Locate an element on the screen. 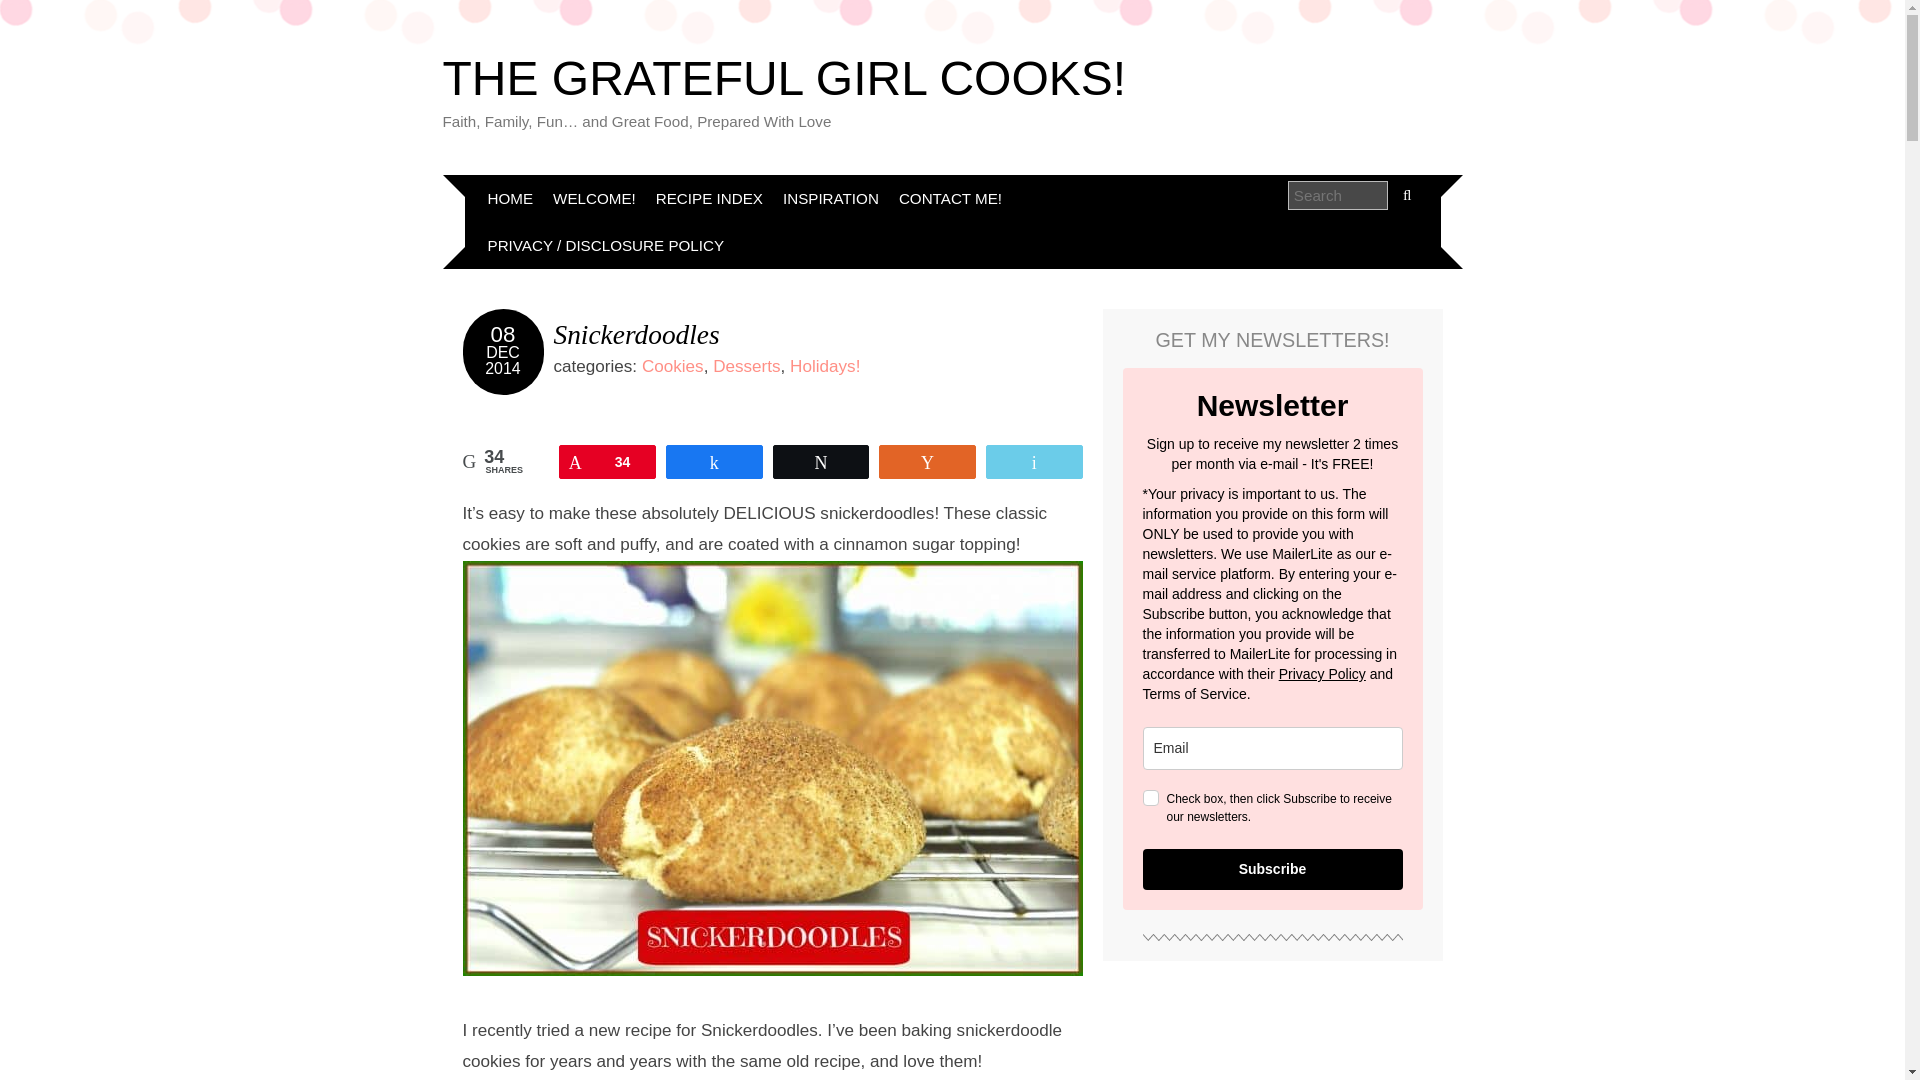  CONTACT ME! is located at coordinates (950, 198).